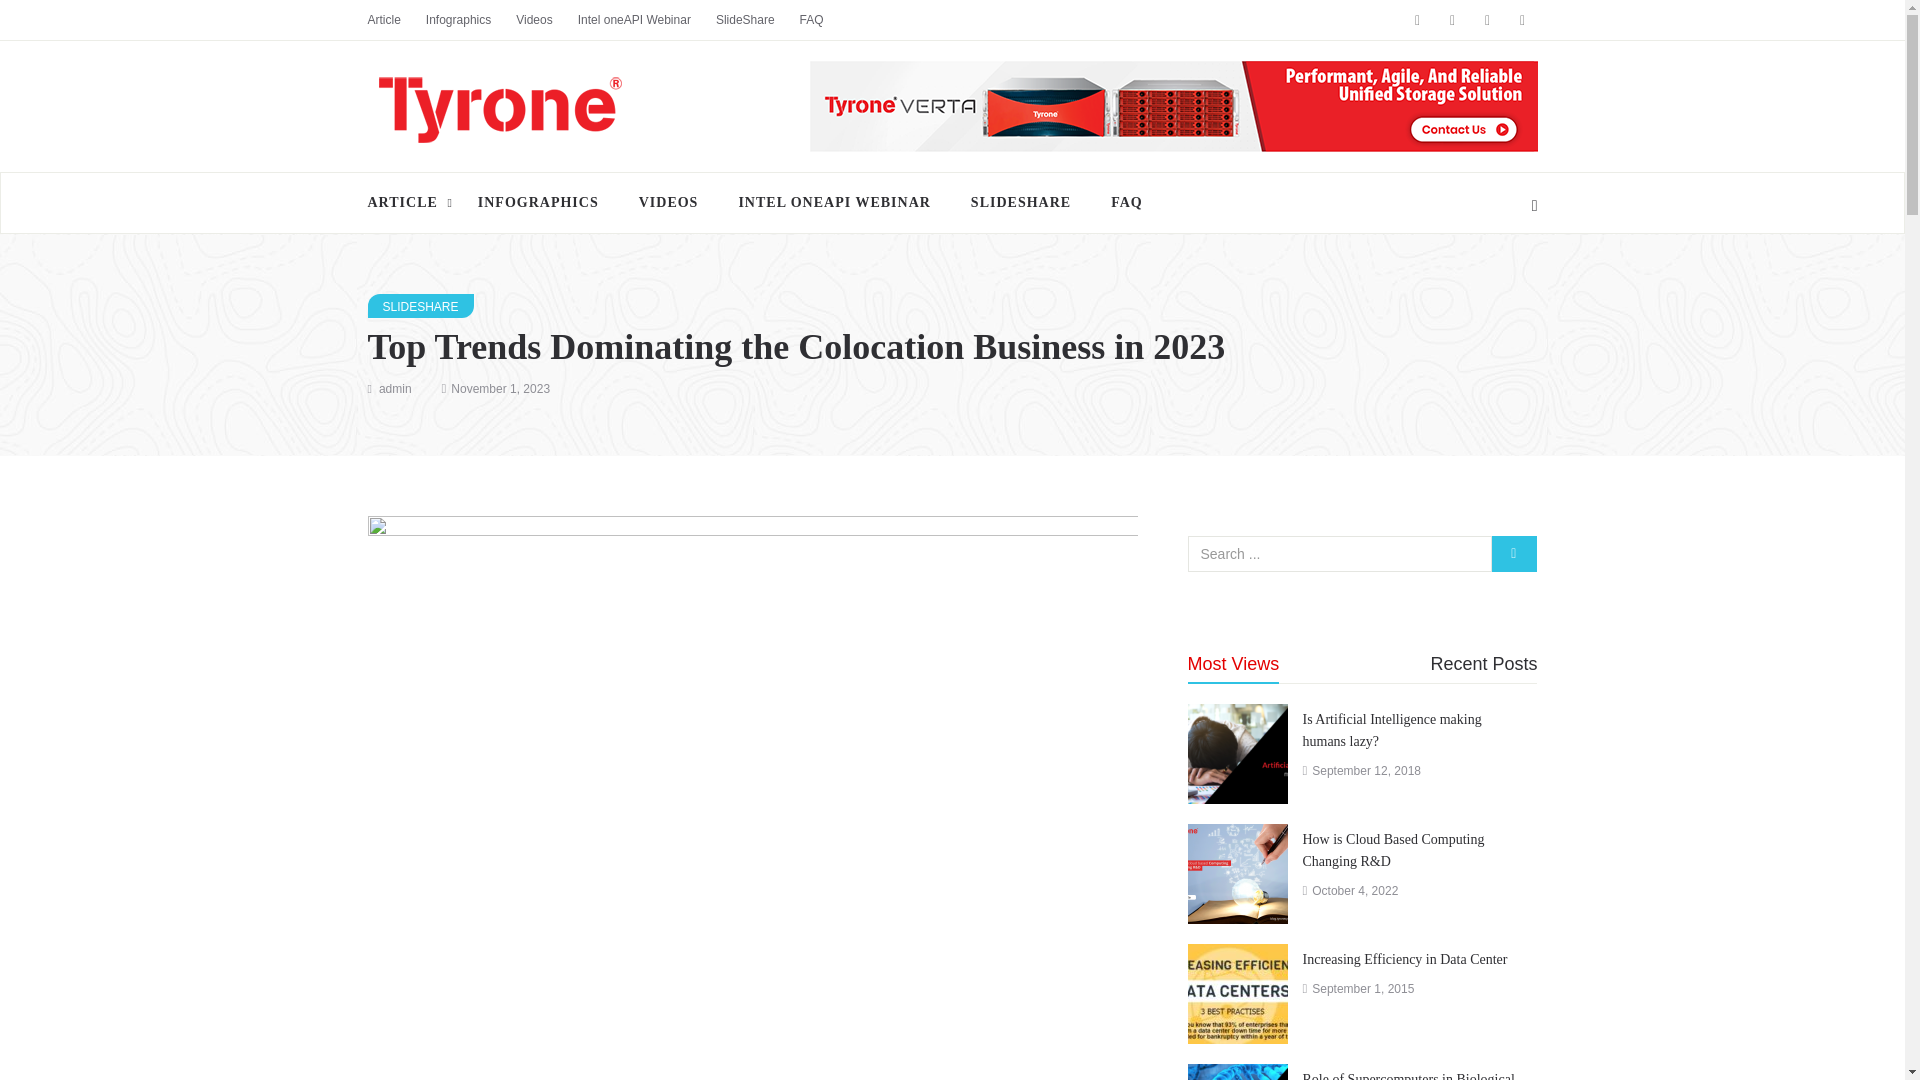 This screenshot has height=1080, width=1920. What do you see at coordinates (1126, 202) in the screenshot?
I see `FAQ` at bounding box center [1126, 202].